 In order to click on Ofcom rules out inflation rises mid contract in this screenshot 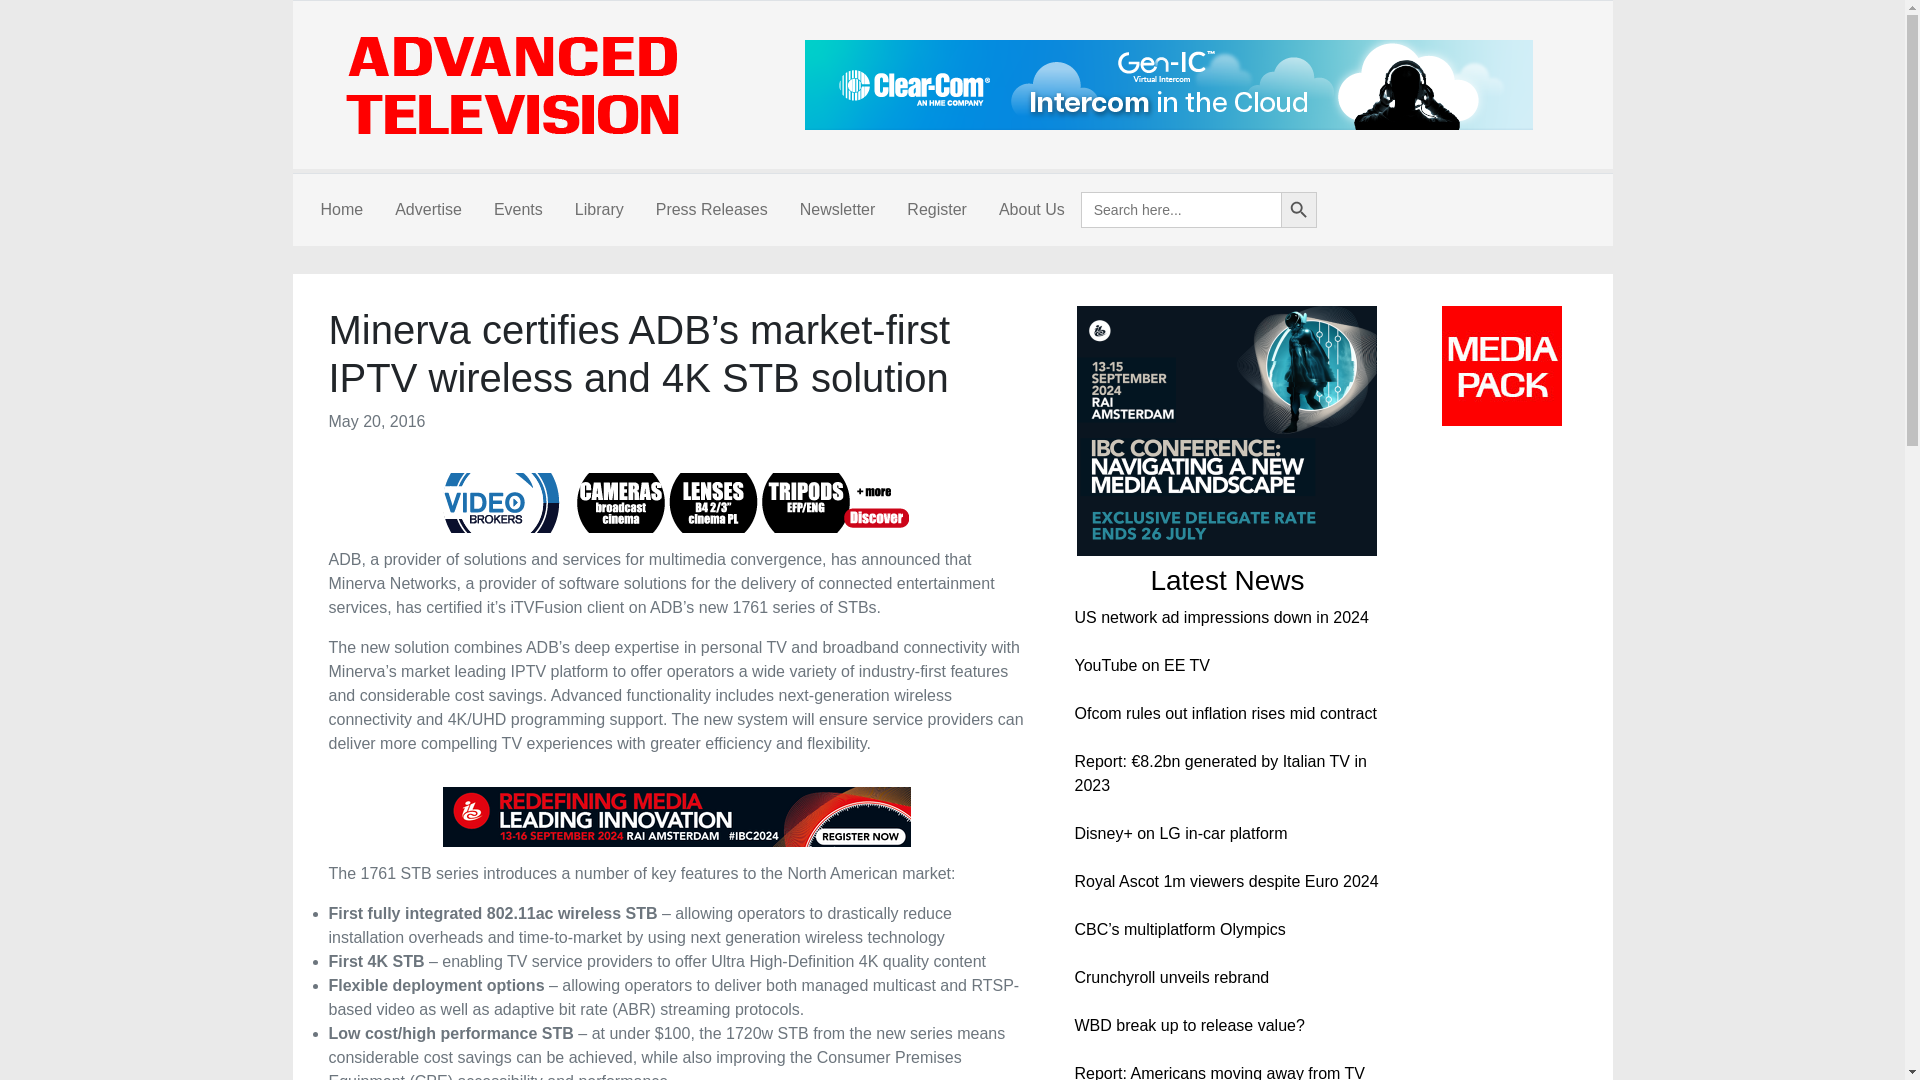, I will do `click(1224, 714)`.